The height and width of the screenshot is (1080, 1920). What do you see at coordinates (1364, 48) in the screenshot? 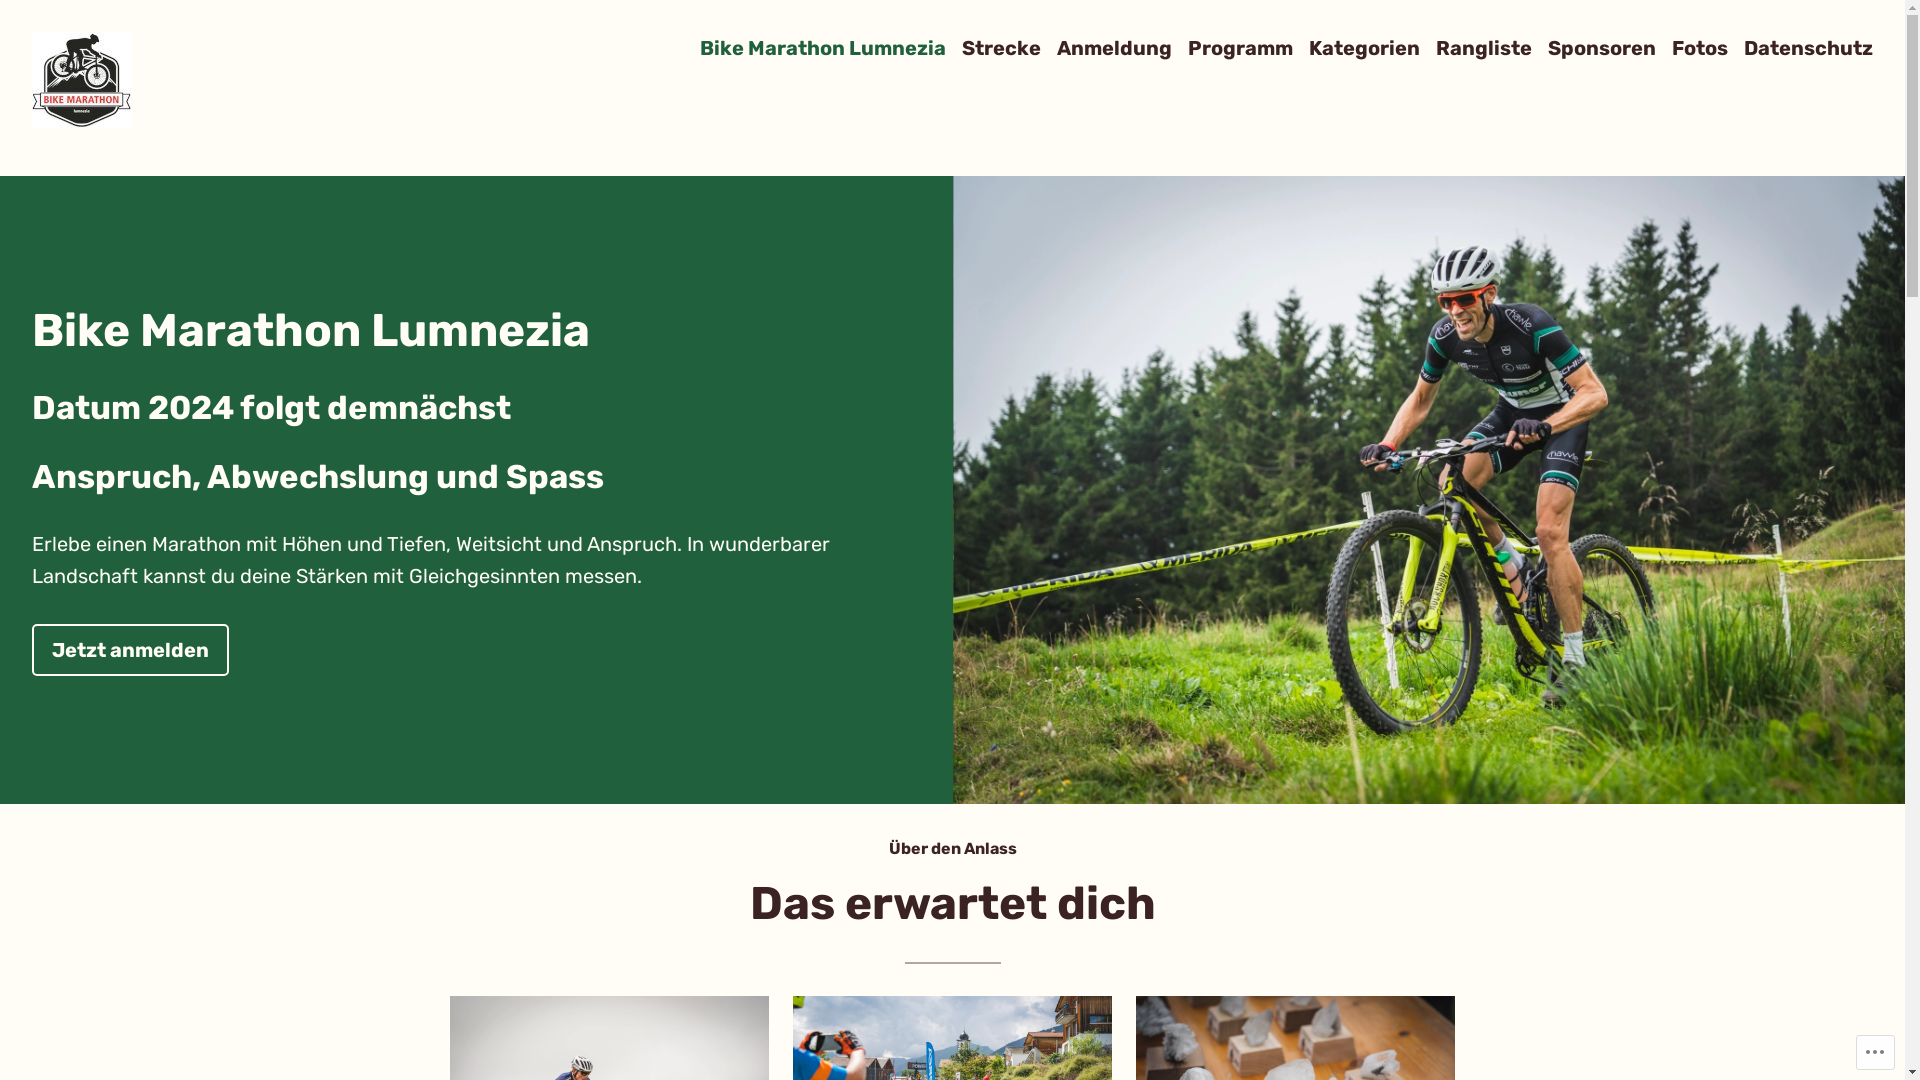
I see `Kategorien` at bounding box center [1364, 48].